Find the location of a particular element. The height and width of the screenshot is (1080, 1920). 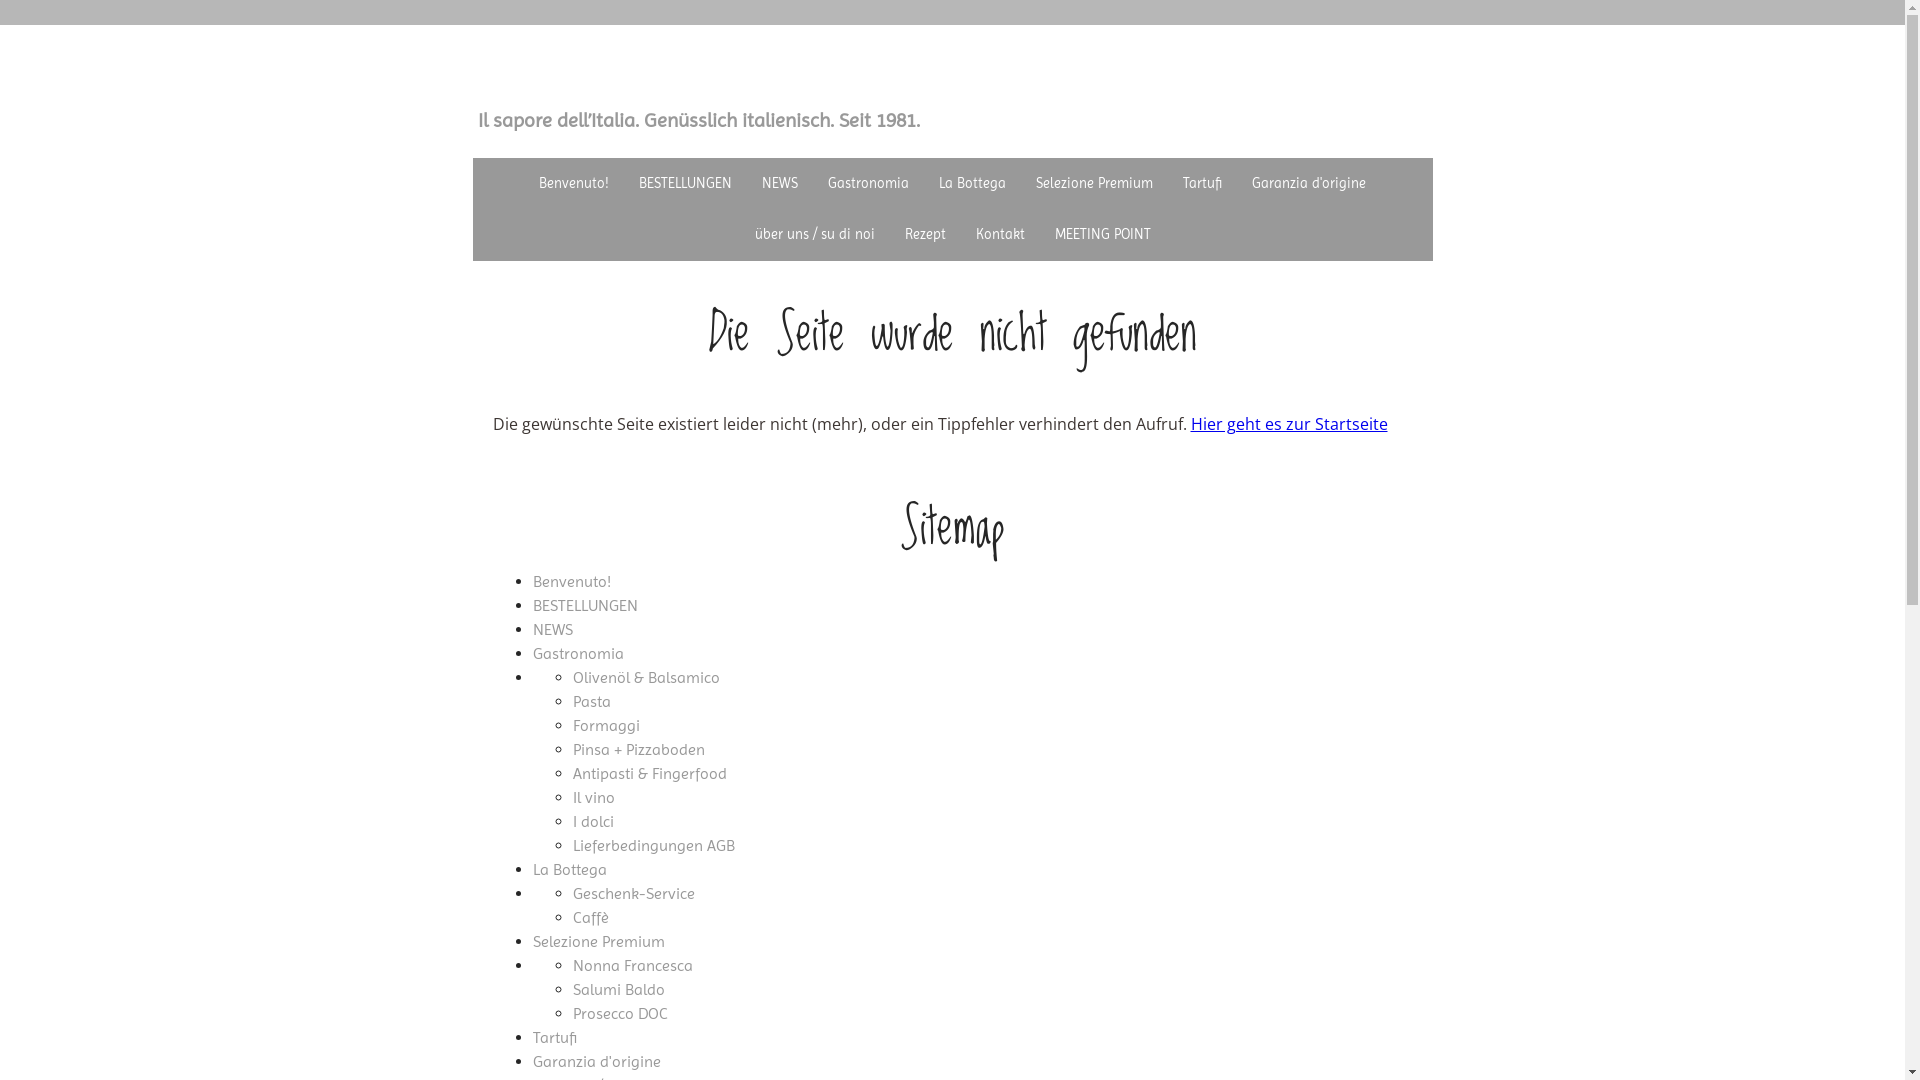

Garanzia d'origine is located at coordinates (596, 1062).